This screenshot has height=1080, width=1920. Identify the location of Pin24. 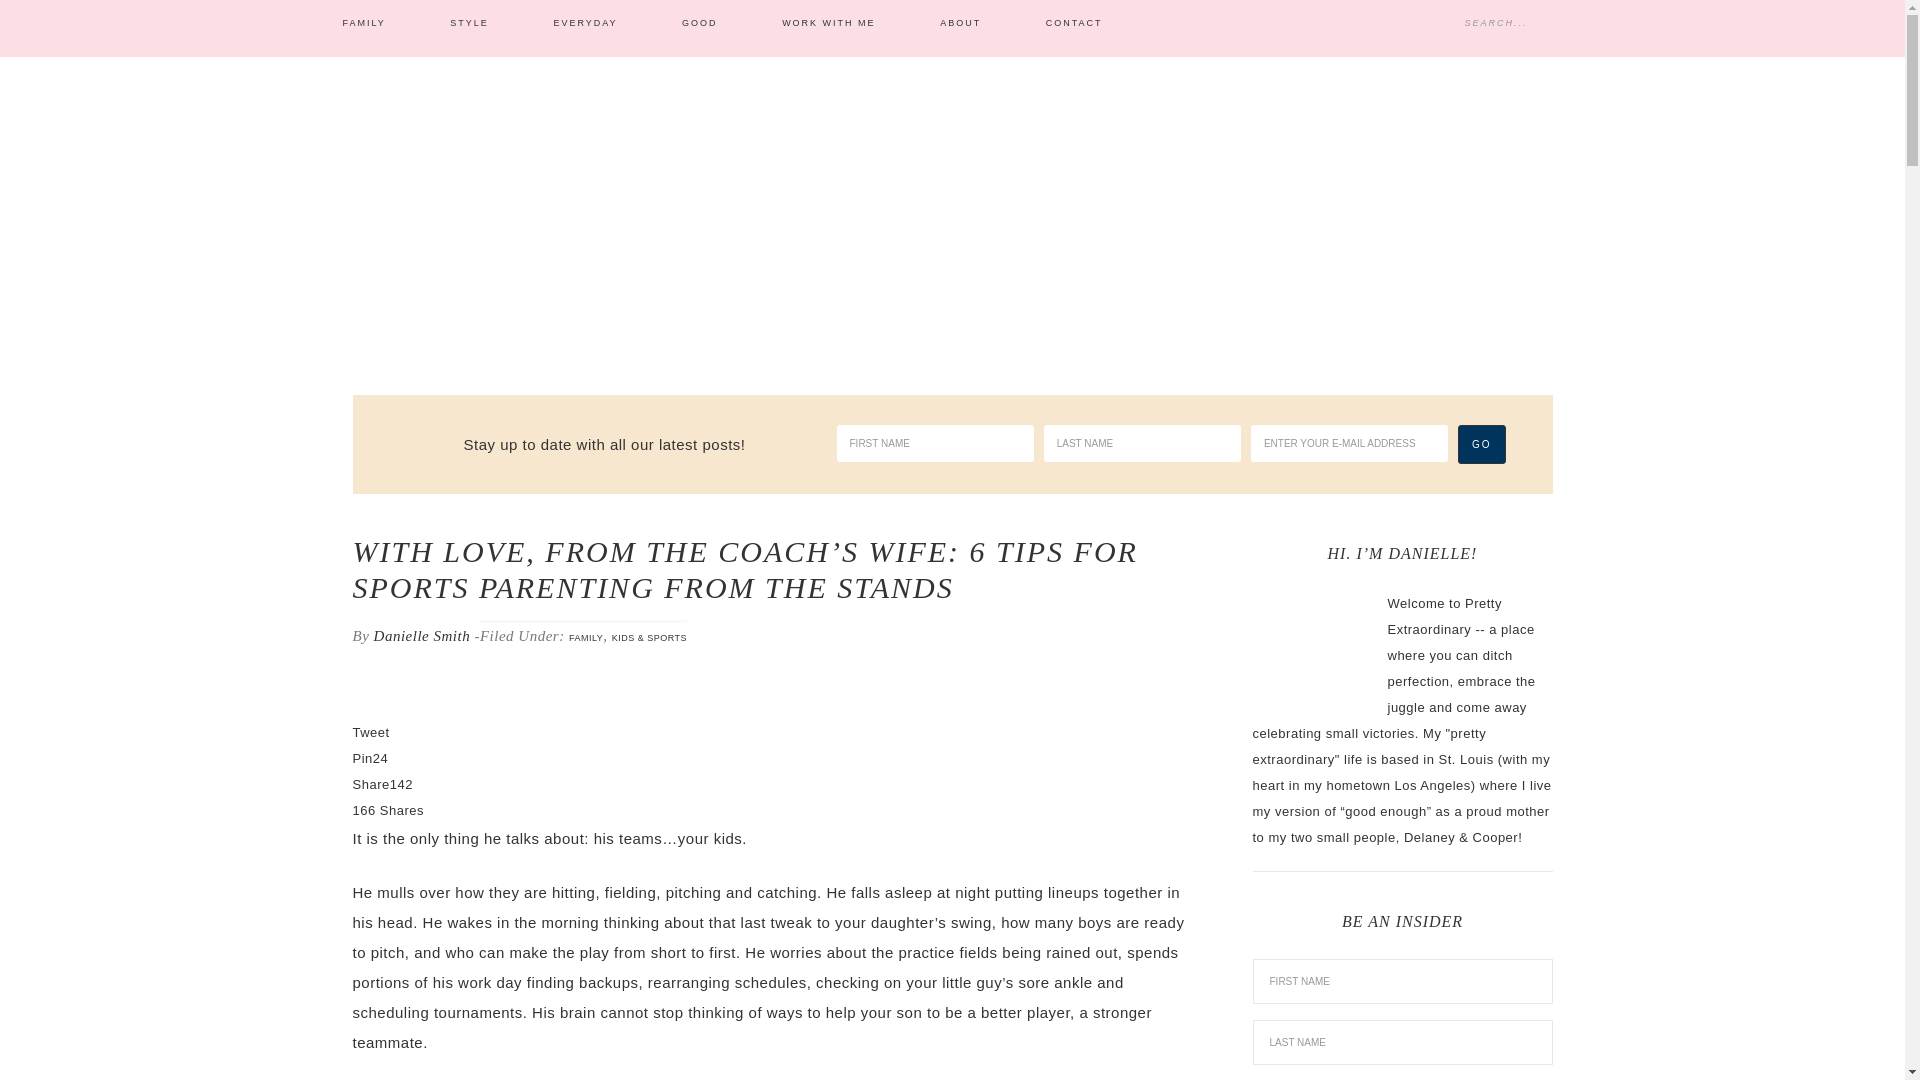
(369, 758).